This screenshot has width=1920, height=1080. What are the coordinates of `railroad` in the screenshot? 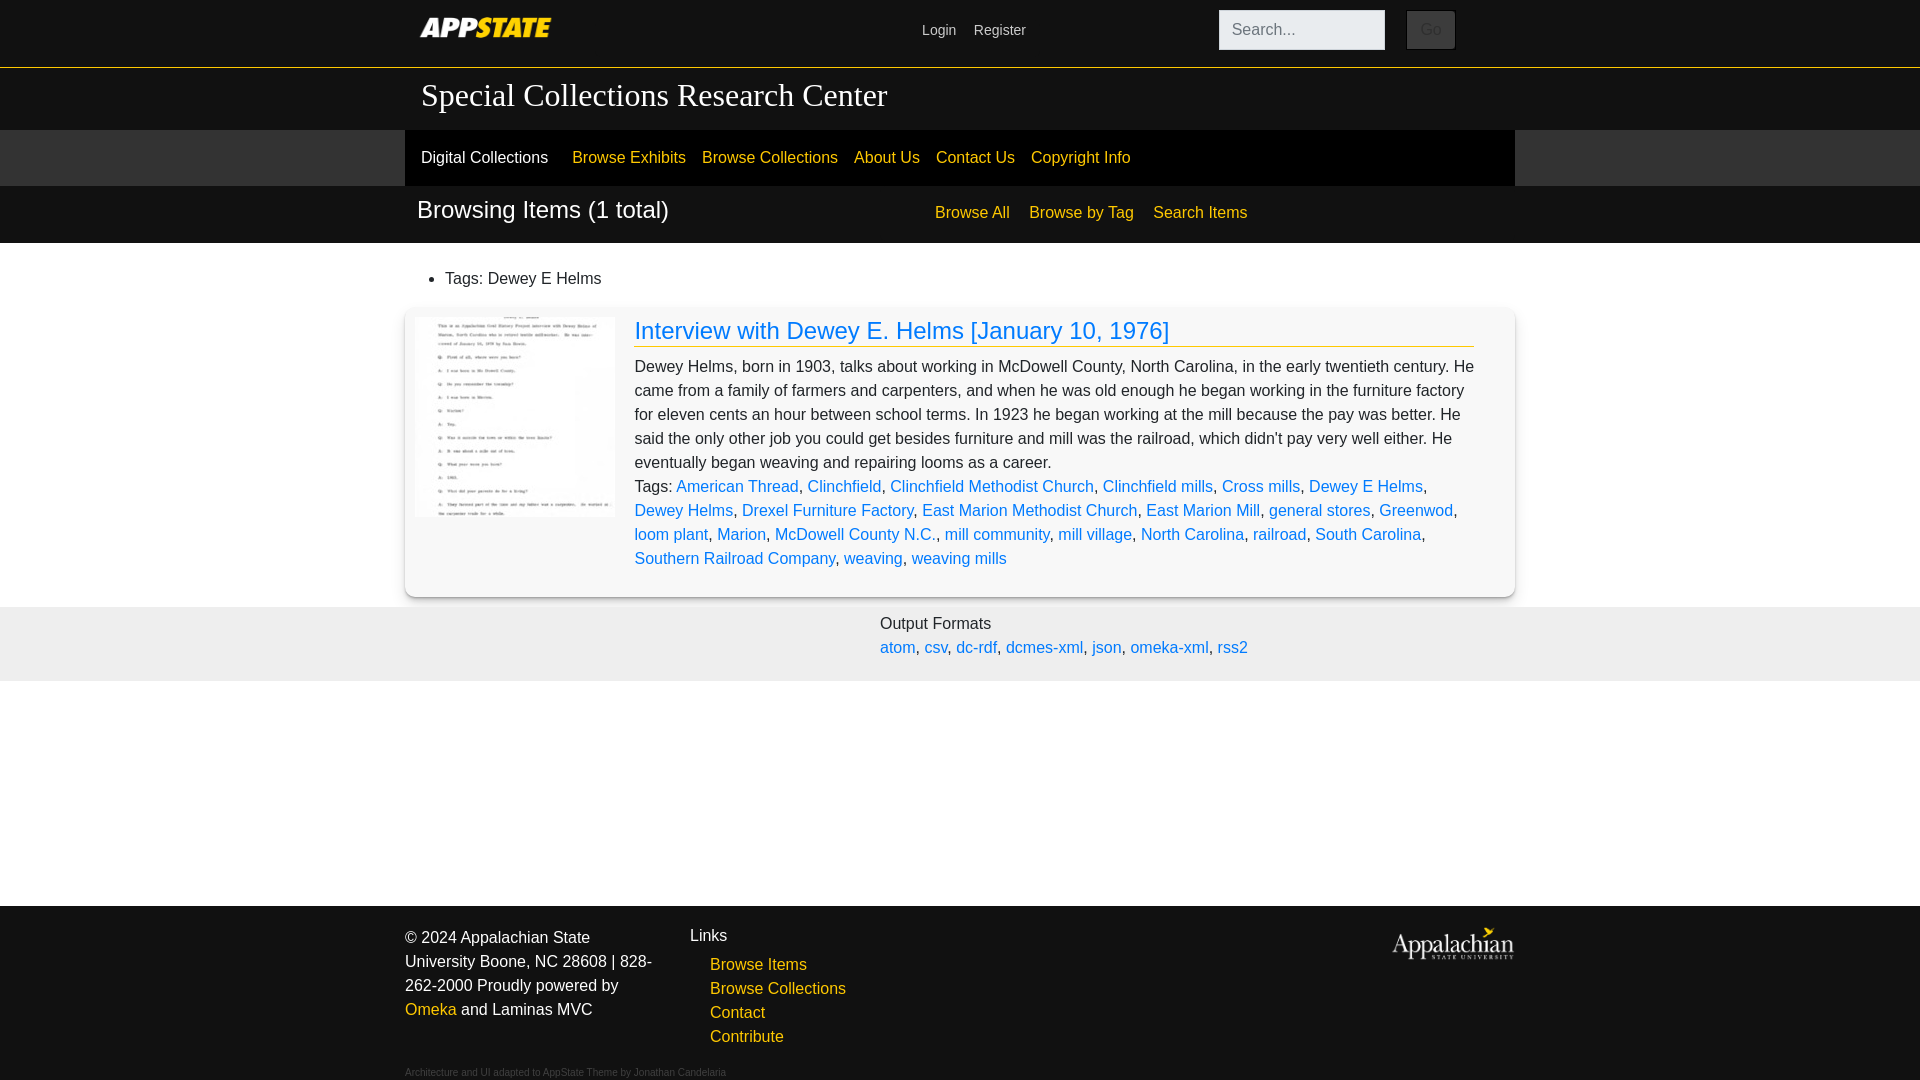 It's located at (1279, 534).